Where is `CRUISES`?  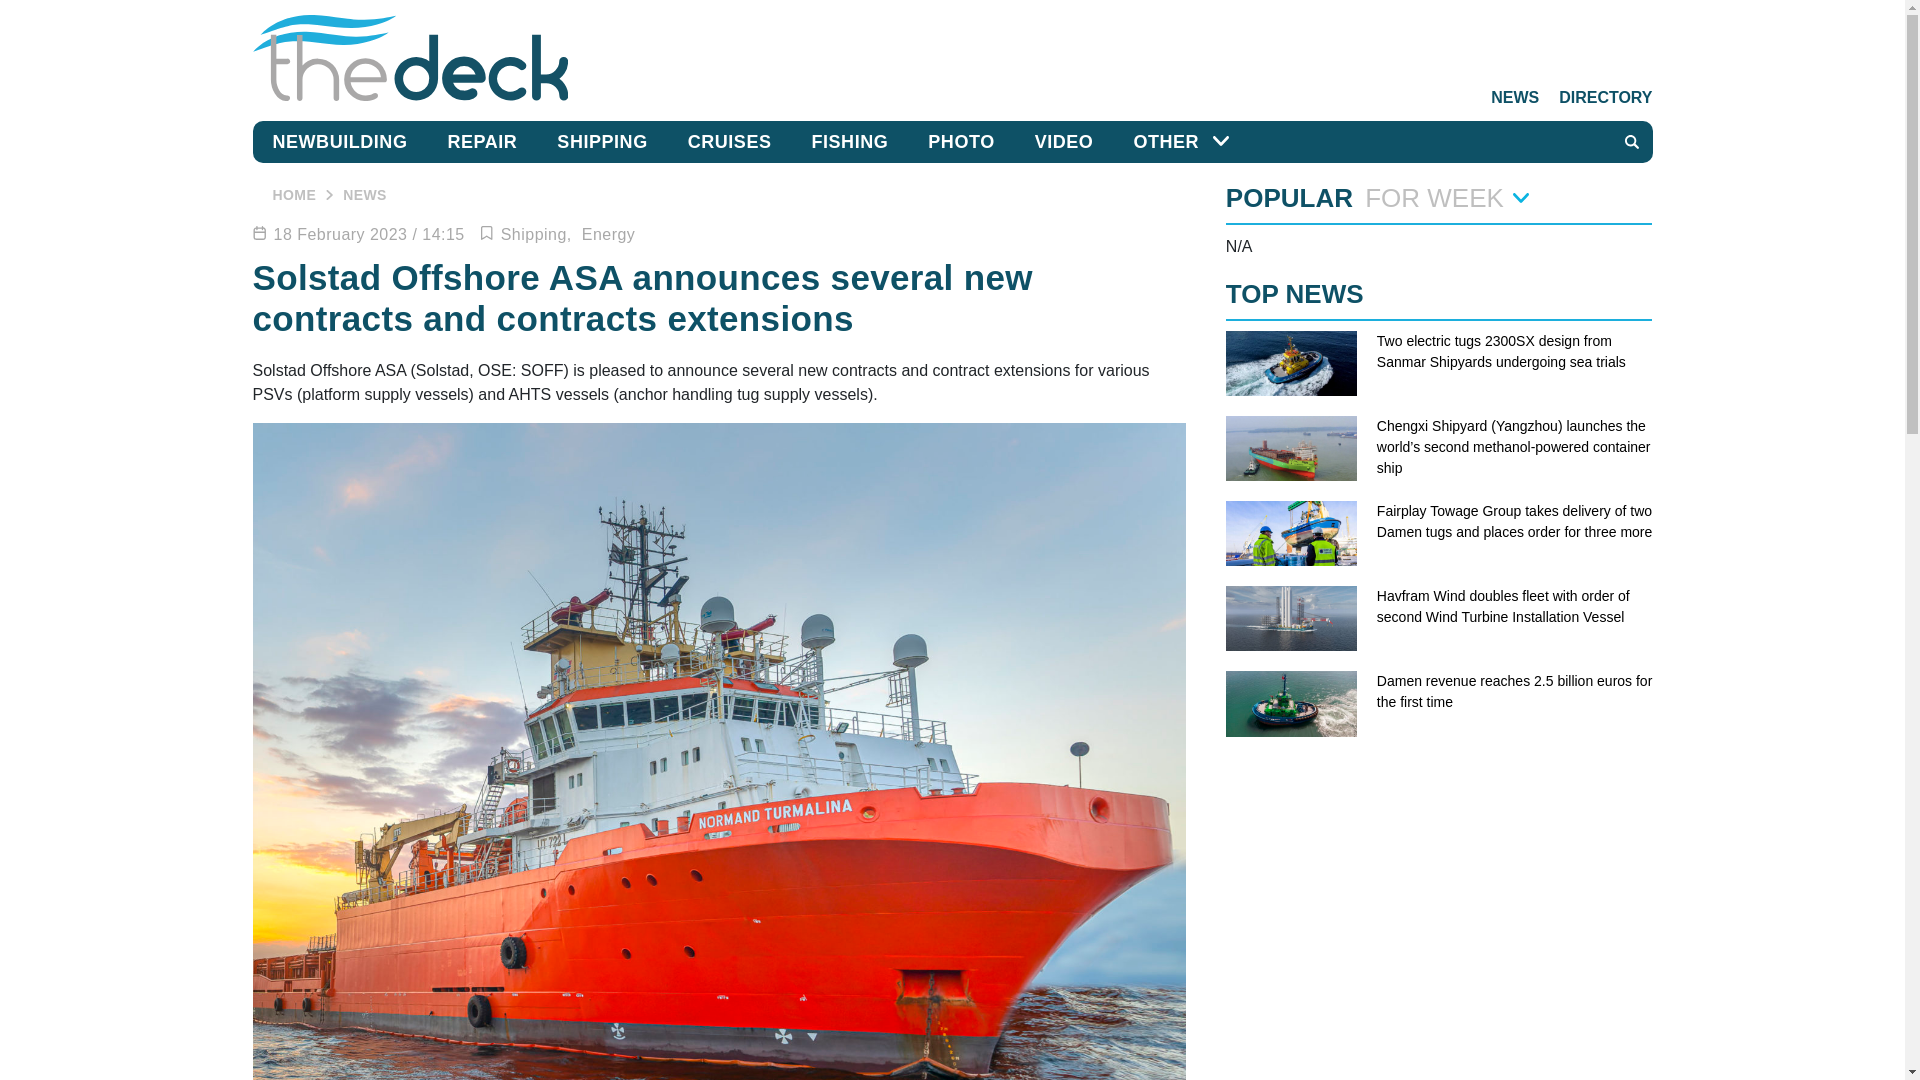 CRUISES is located at coordinates (730, 142).